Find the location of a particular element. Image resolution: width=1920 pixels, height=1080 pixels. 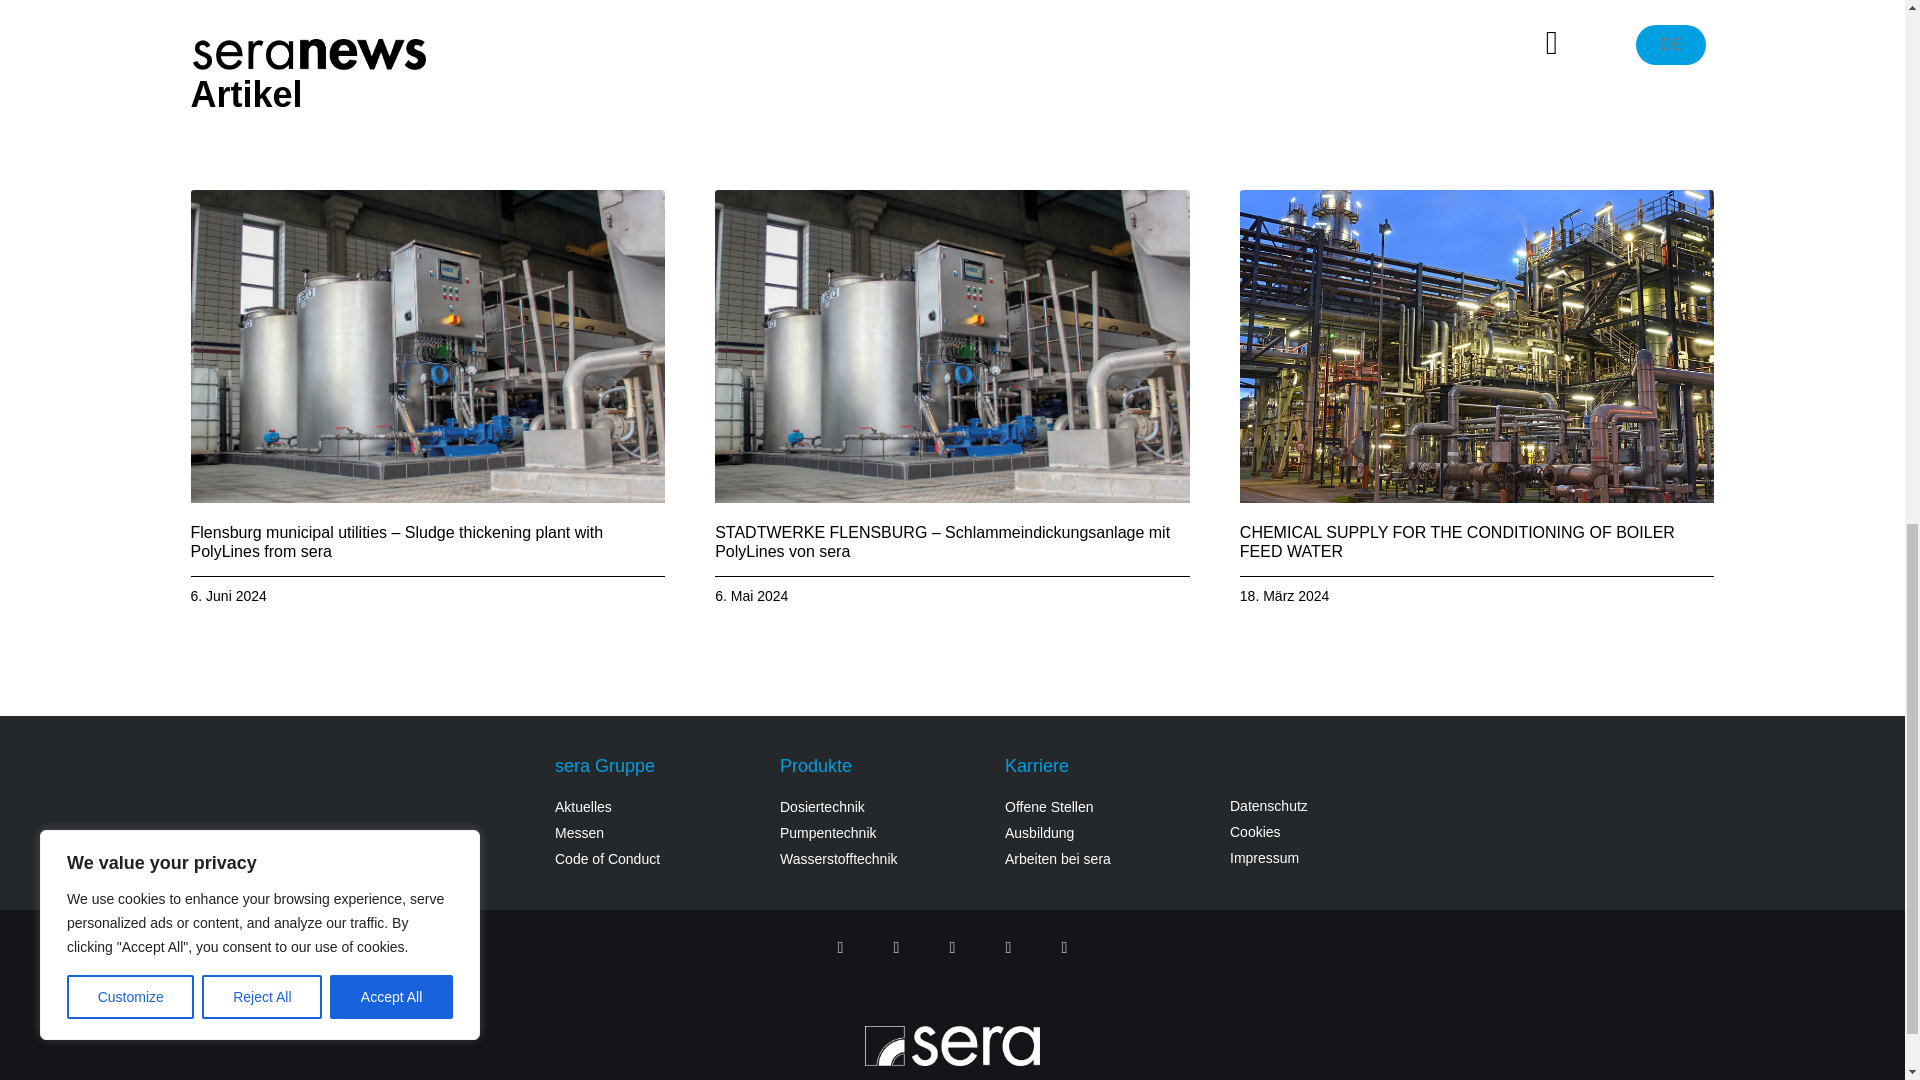

Messen is located at coordinates (657, 832).